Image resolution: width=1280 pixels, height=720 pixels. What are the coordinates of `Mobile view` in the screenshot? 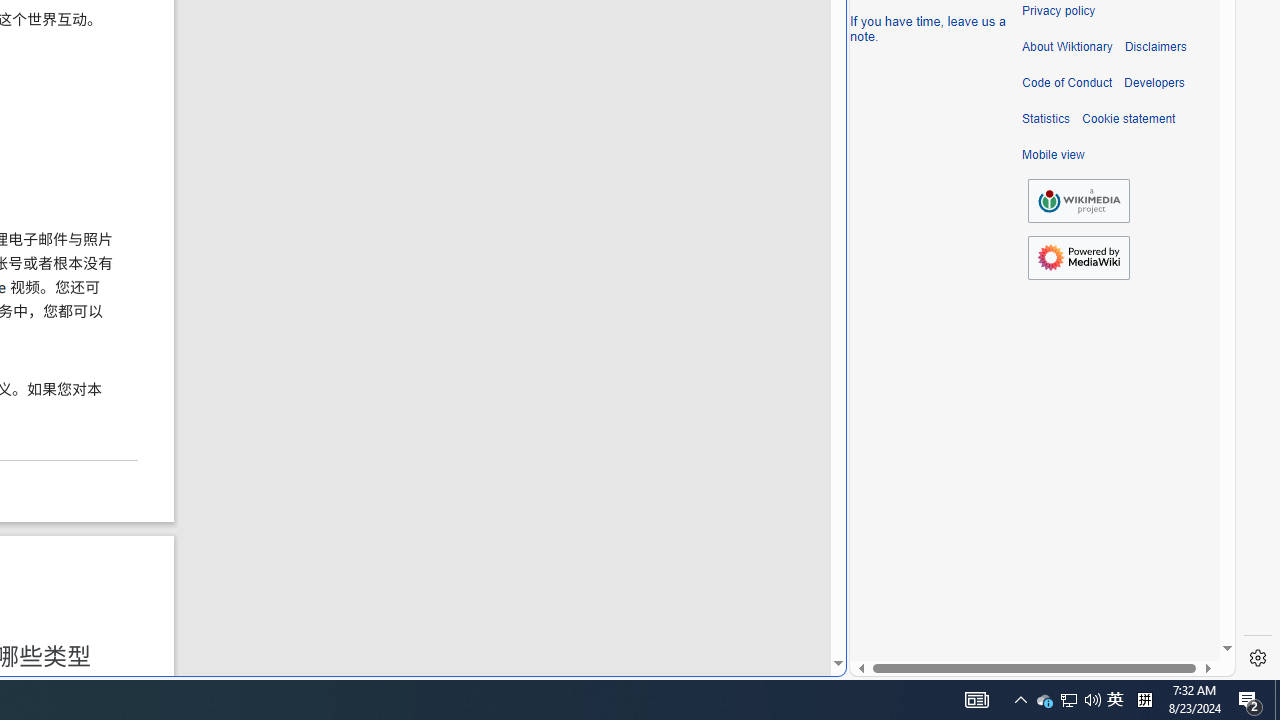 It's located at (1053, 155).